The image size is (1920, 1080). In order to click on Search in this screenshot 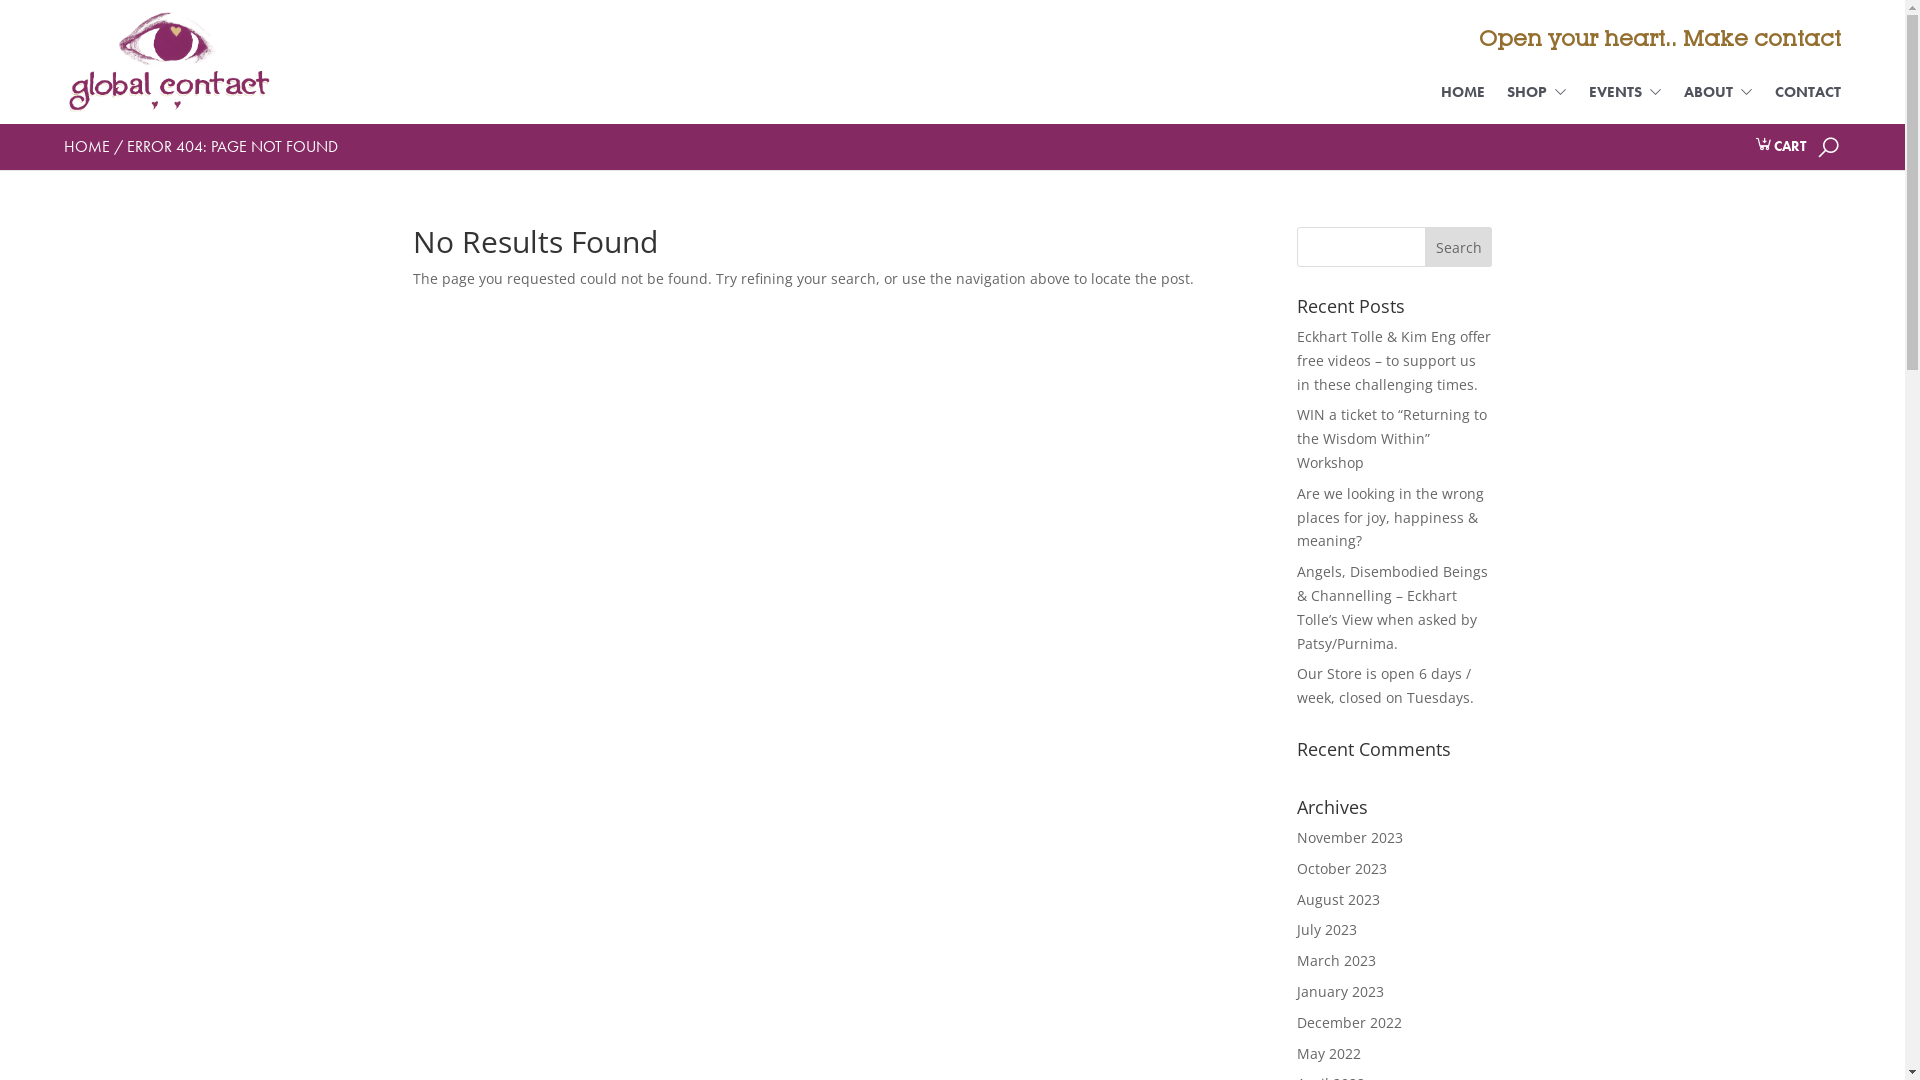, I will do `click(1459, 247)`.